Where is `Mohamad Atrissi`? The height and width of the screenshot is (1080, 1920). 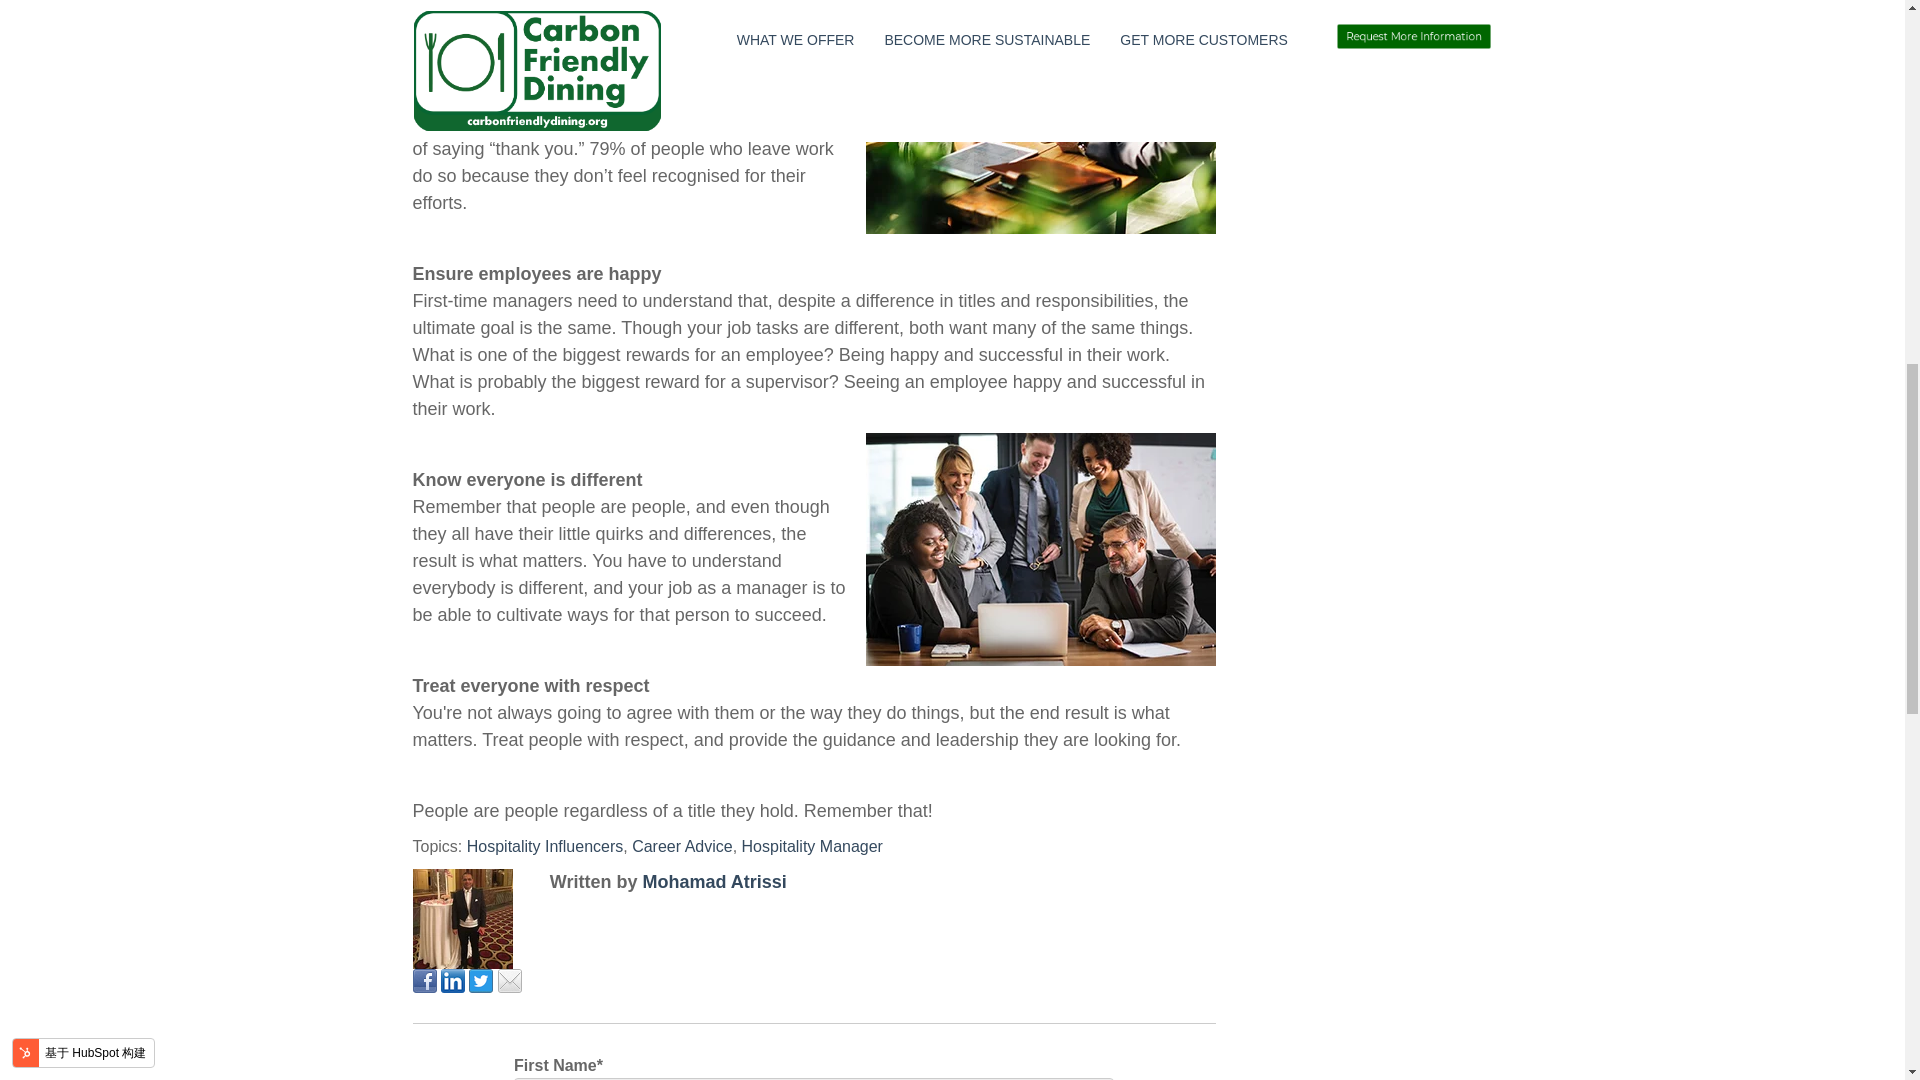 Mohamad Atrissi is located at coordinates (713, 882).